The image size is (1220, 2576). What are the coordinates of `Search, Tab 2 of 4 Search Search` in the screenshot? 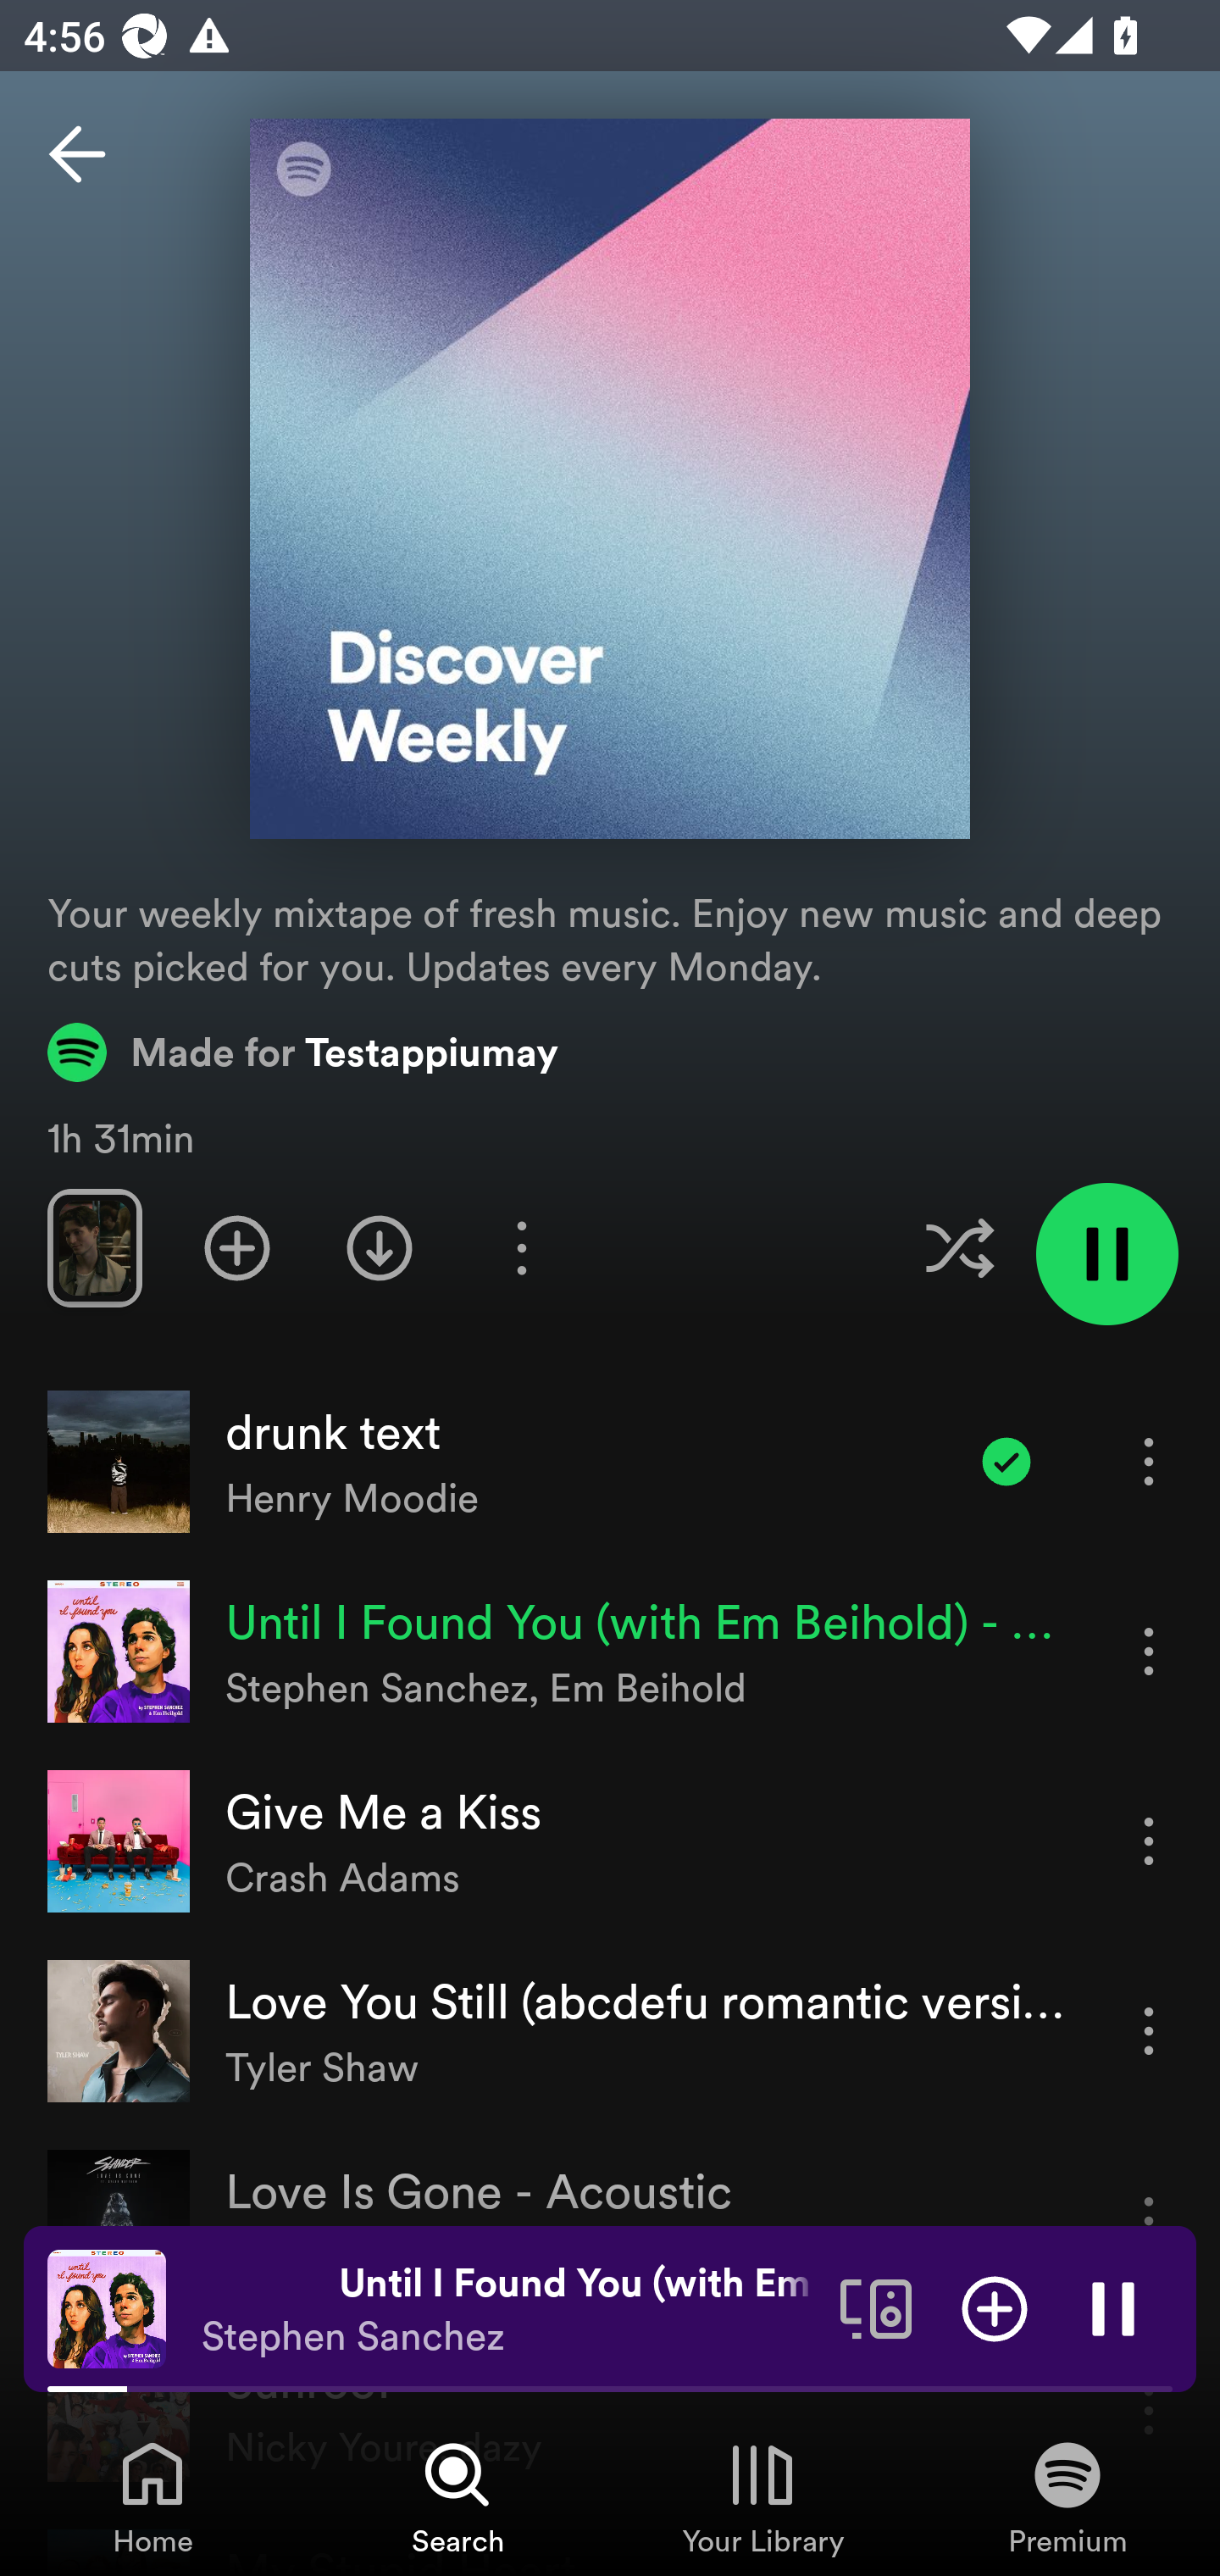 It's located at (457, 2496).